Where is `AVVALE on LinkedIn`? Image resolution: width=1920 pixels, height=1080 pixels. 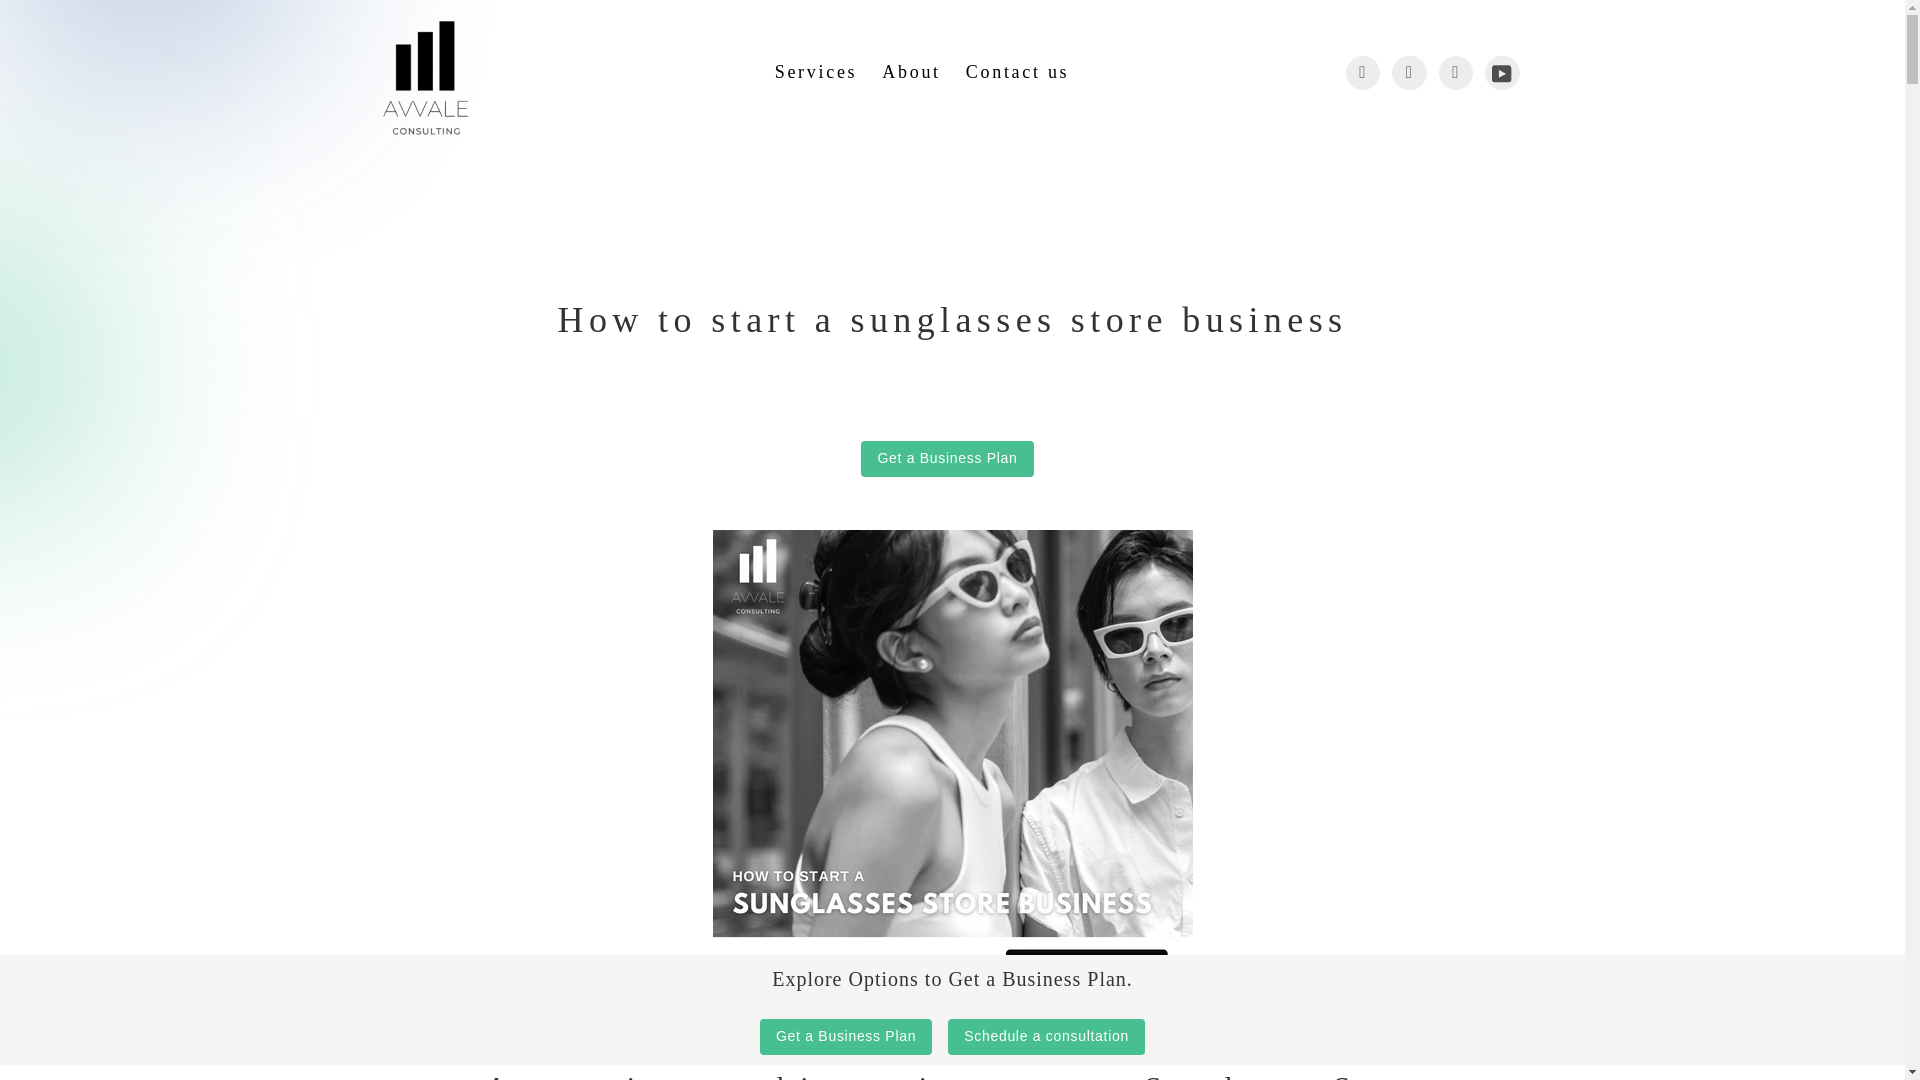
AVVALE on LinkedIn is located at coordinates (1455, 73).